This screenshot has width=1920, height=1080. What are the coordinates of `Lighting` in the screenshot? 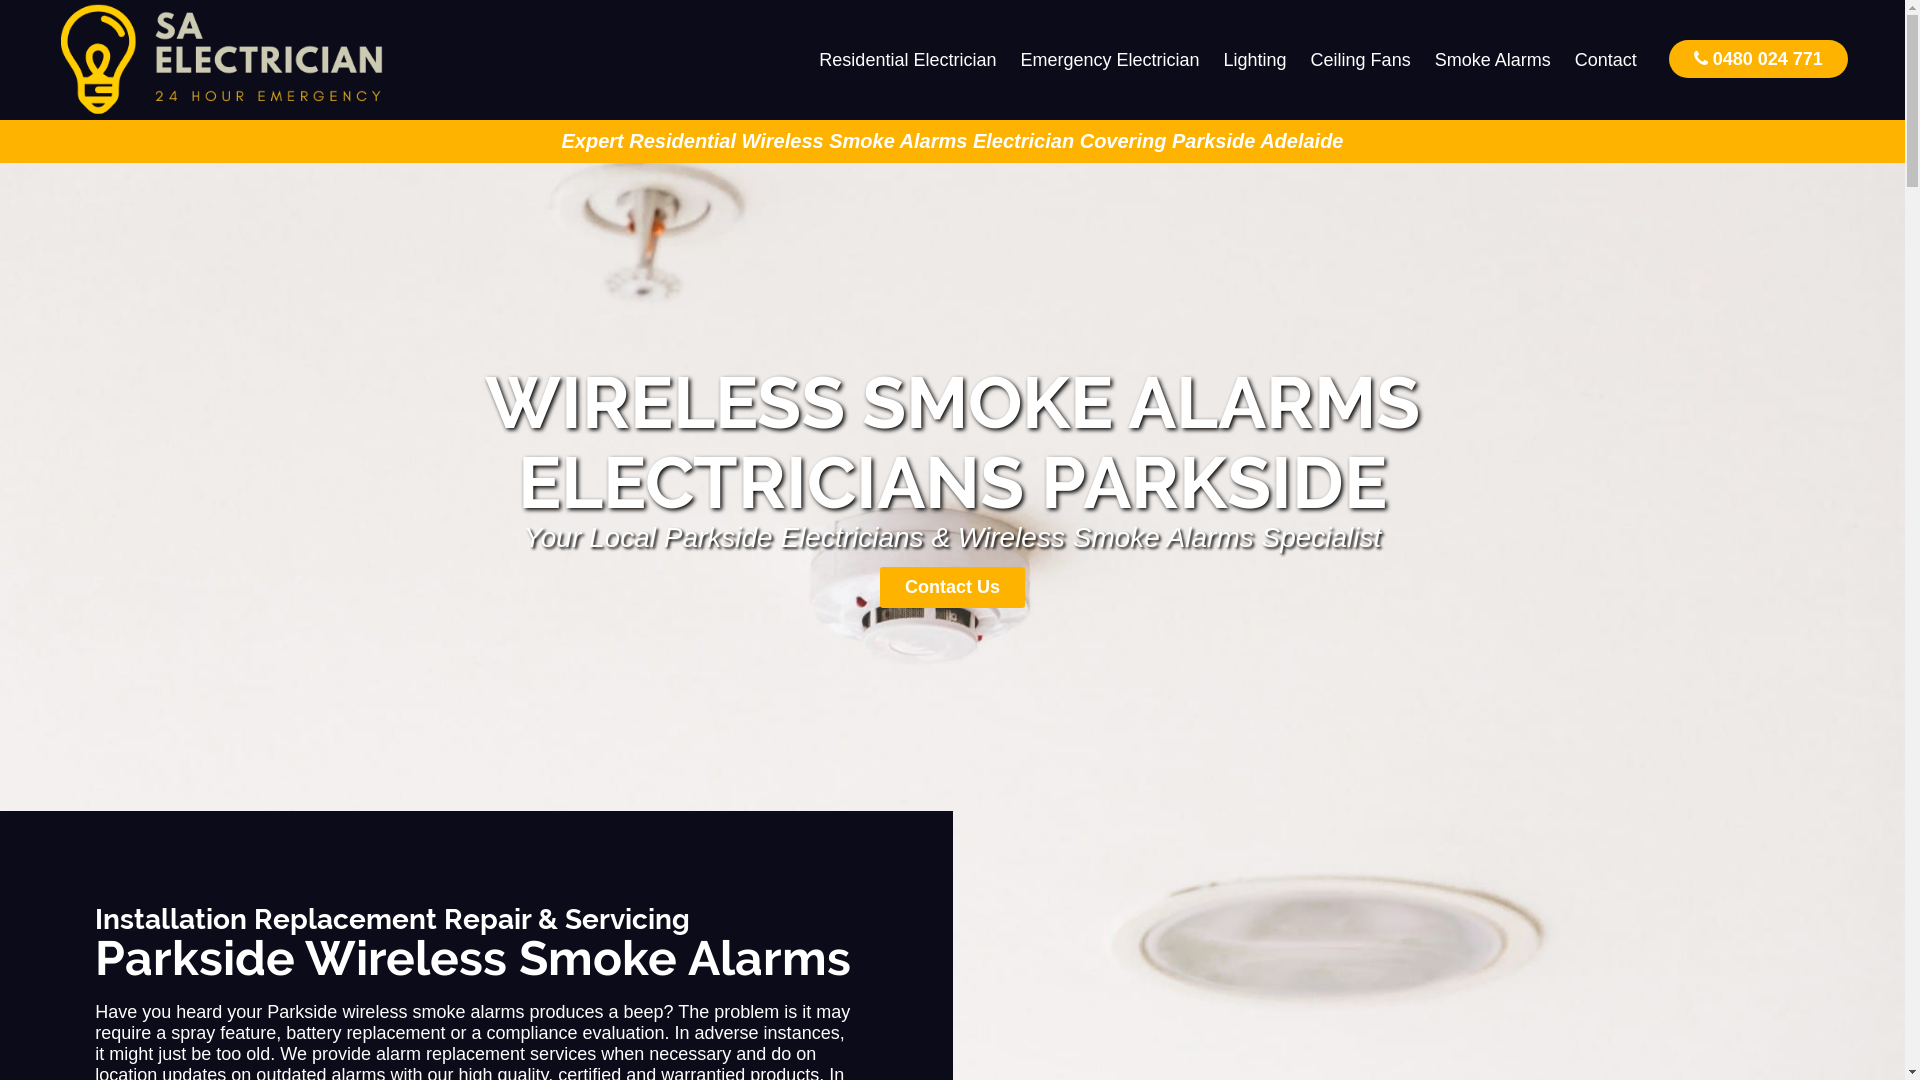 It's located at (1256, 60).